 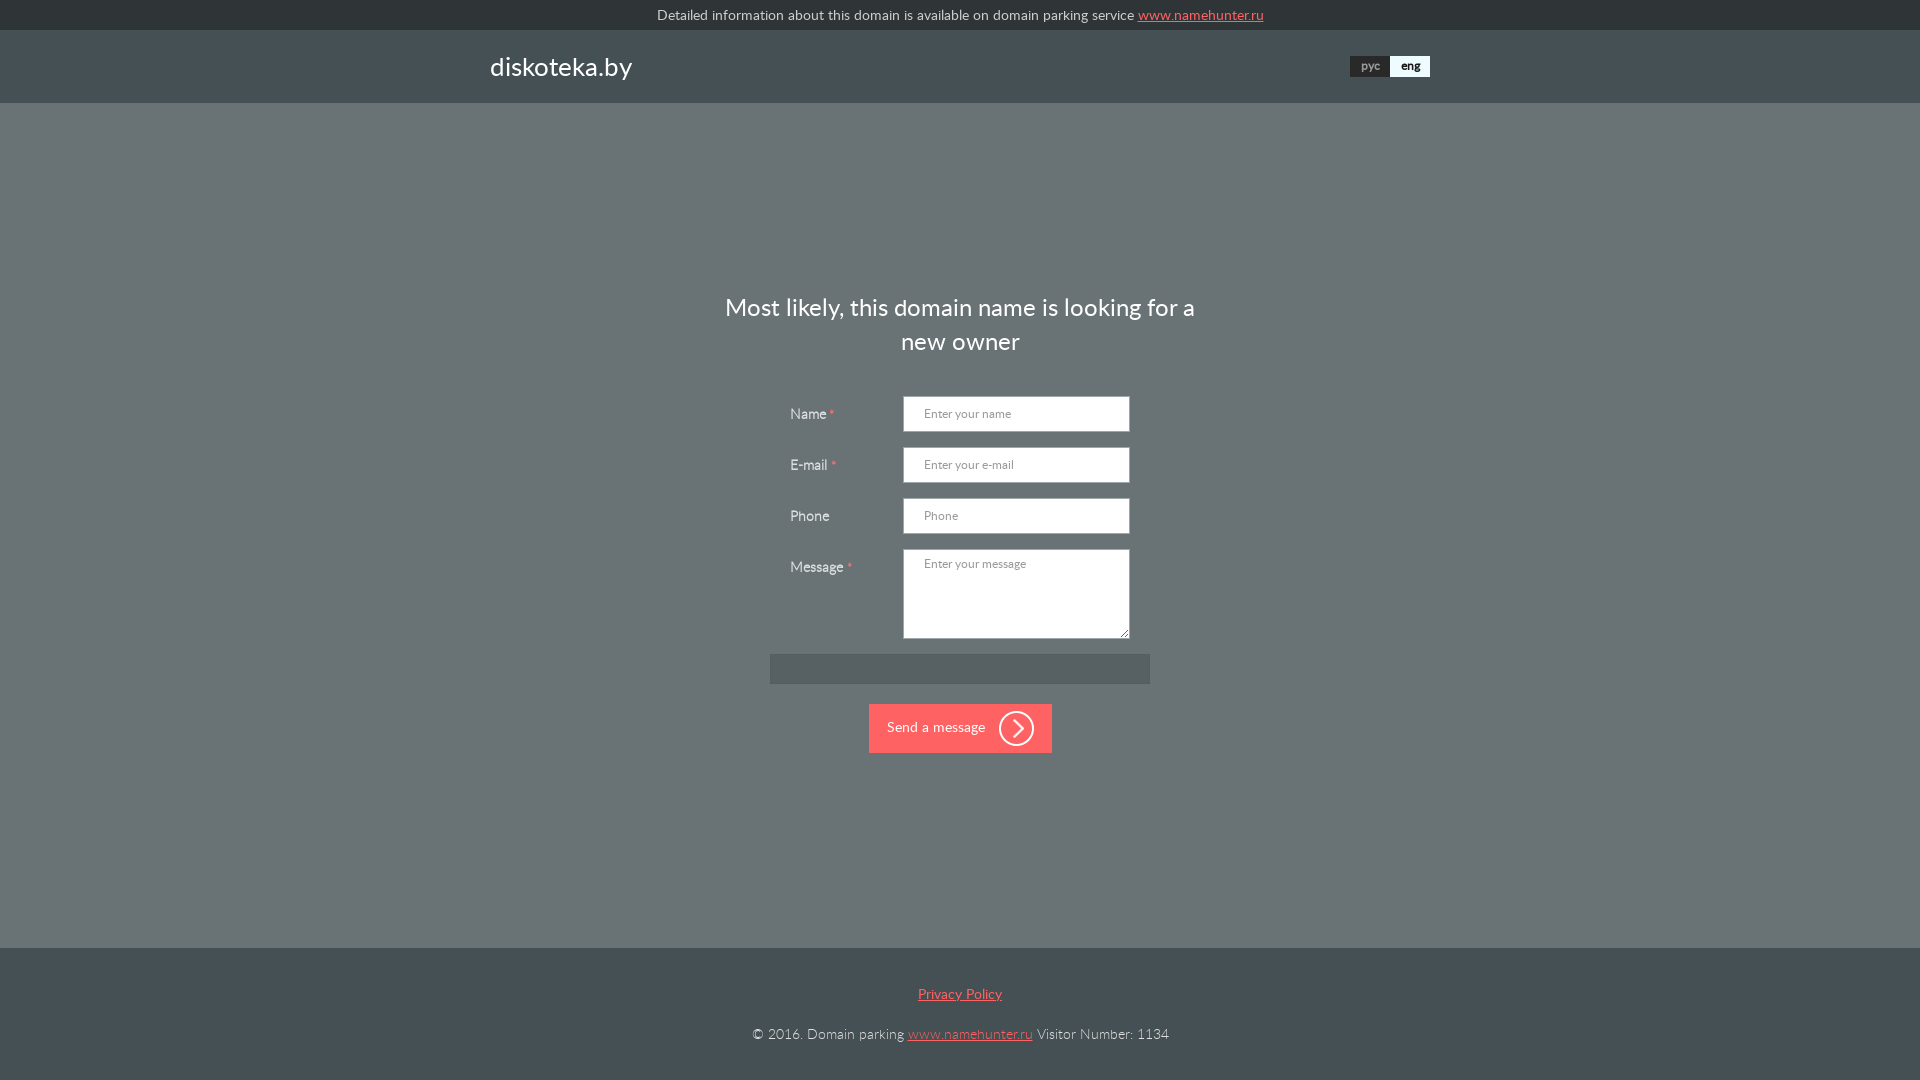 What do you see at coordinates (970, 1034) in the screenshot?
I see `www.namehunter.ru` at bounding box center [970, 1034].